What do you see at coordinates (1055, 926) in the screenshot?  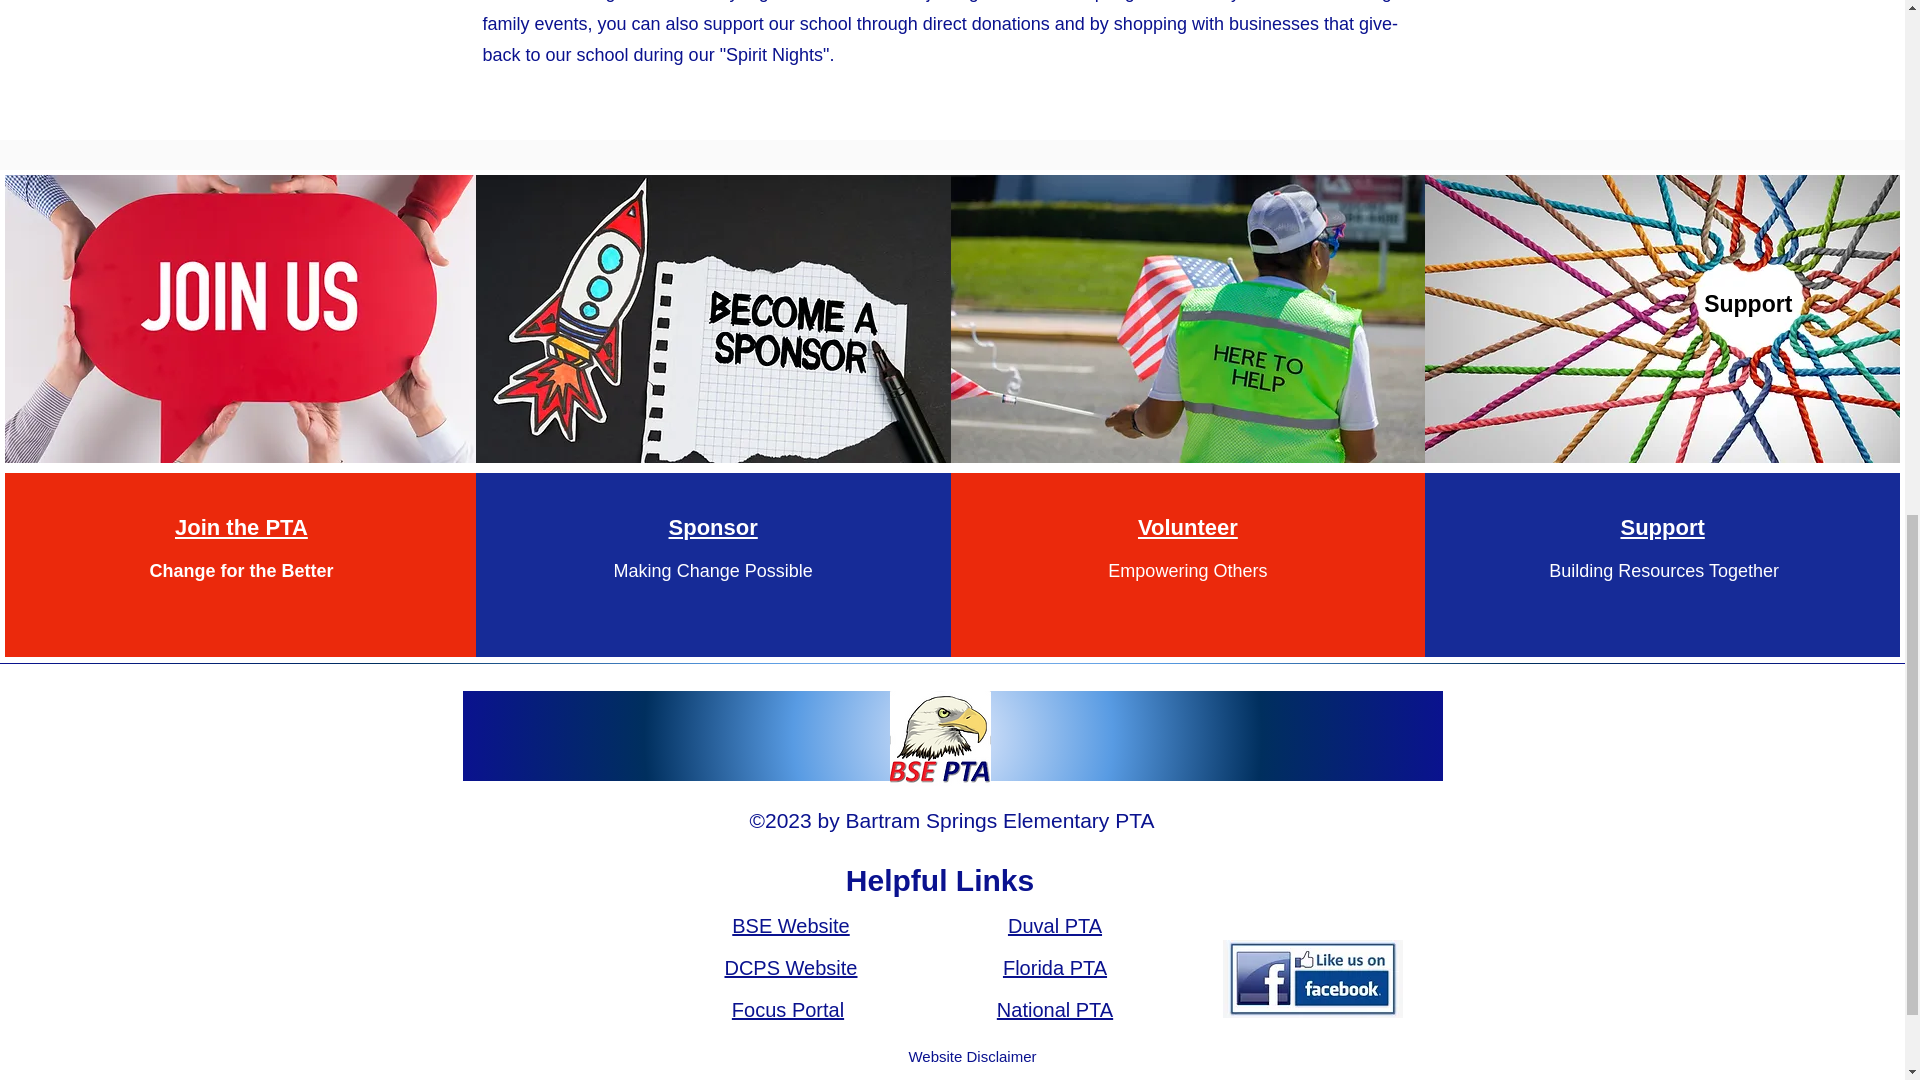 I see `Duval PTA` at bounding box center [1055, 926].